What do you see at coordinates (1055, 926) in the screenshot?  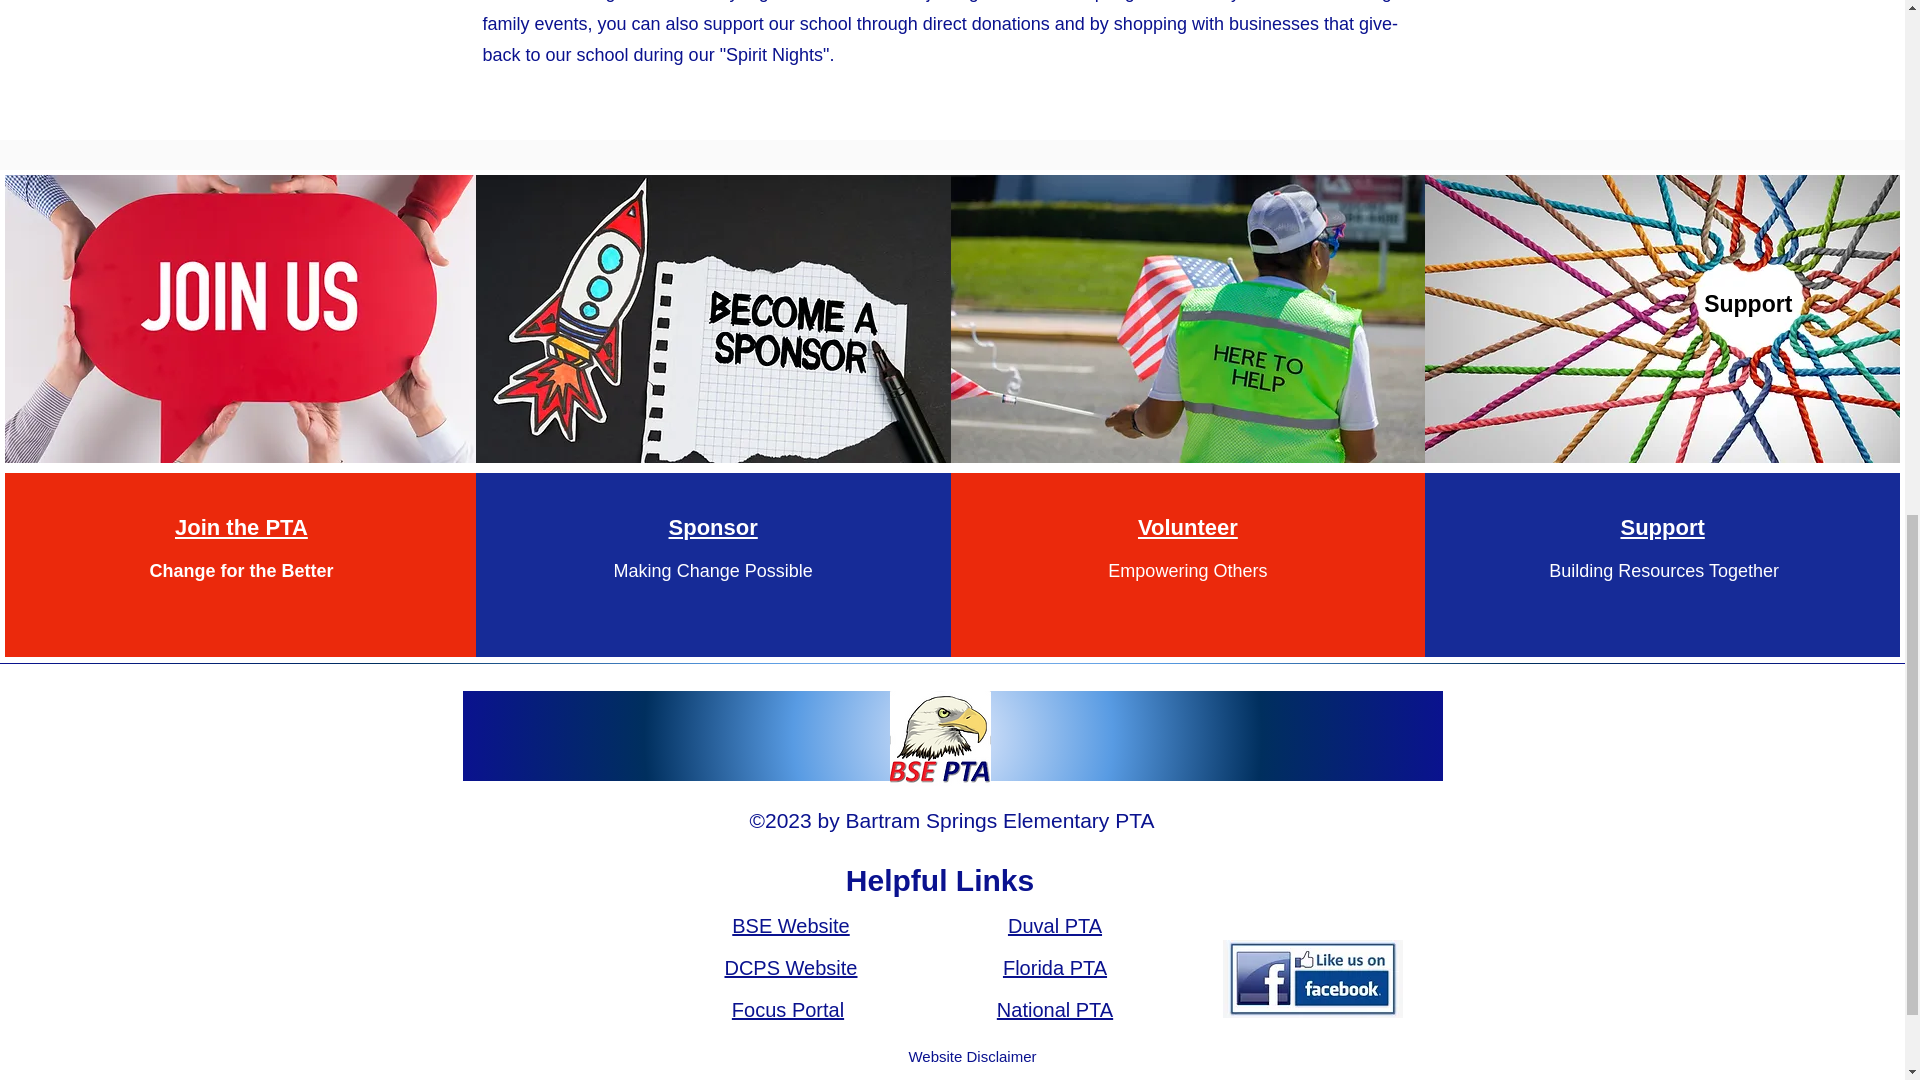 I see `Duval PTA` at bounding box center [1055, 926].